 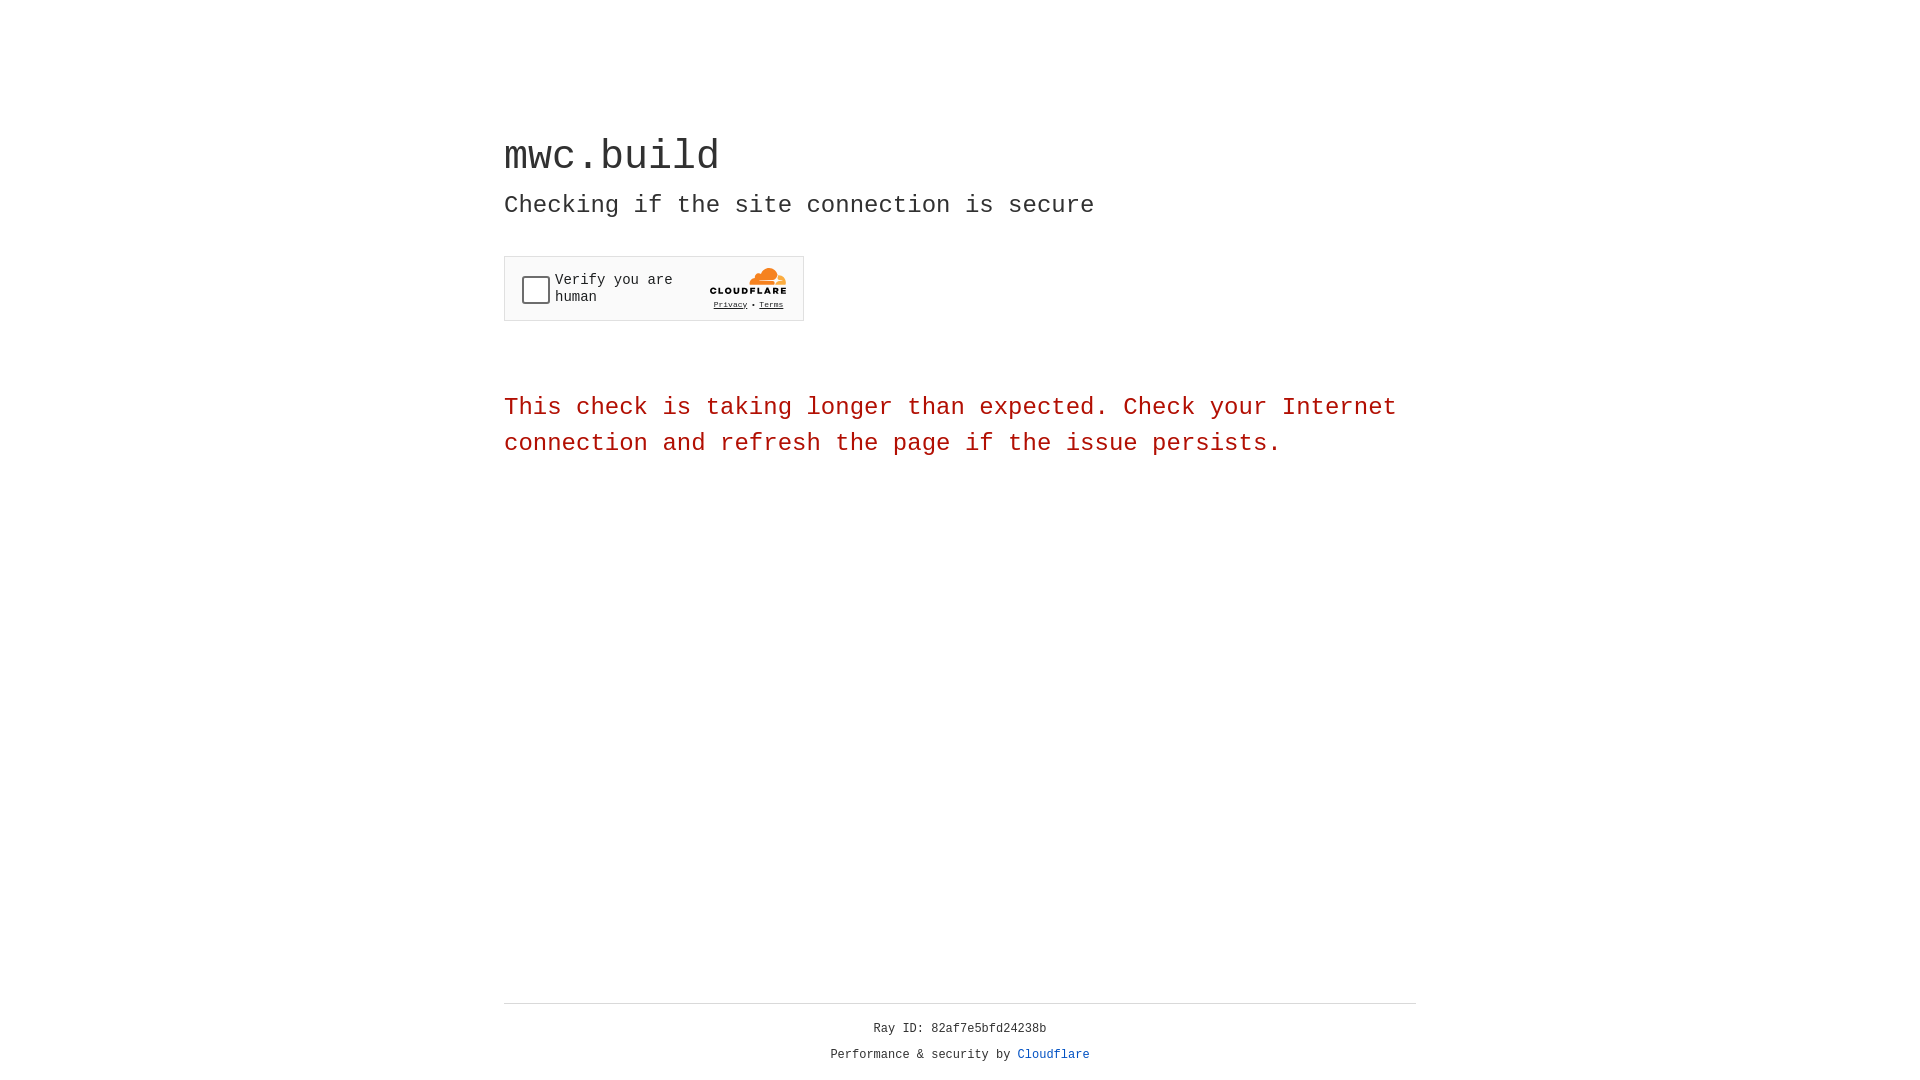 What do you see at coordinates (654, 288) in the screenshot?
I see `Widget containing a Cloudflare security challenge` at bounding box center [654, 288].